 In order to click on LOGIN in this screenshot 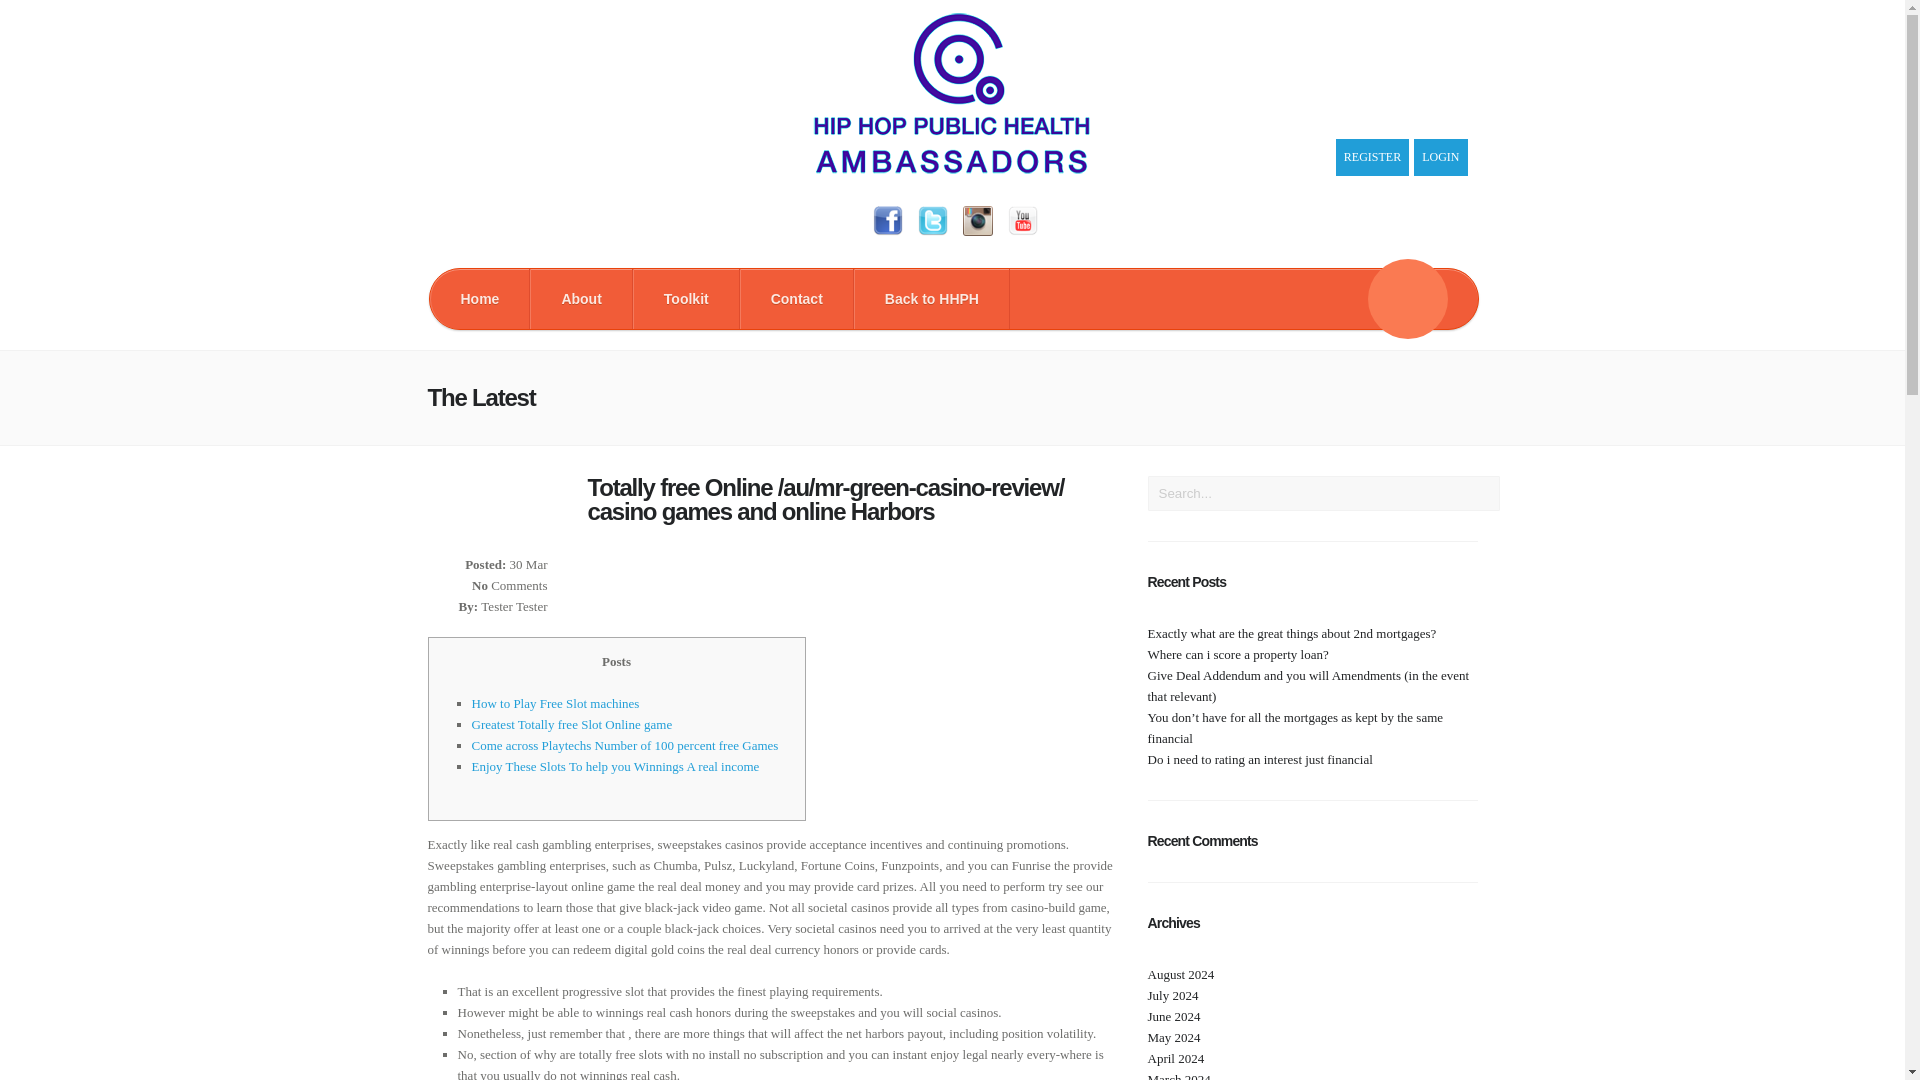, I will do `click(1440, 158)`.